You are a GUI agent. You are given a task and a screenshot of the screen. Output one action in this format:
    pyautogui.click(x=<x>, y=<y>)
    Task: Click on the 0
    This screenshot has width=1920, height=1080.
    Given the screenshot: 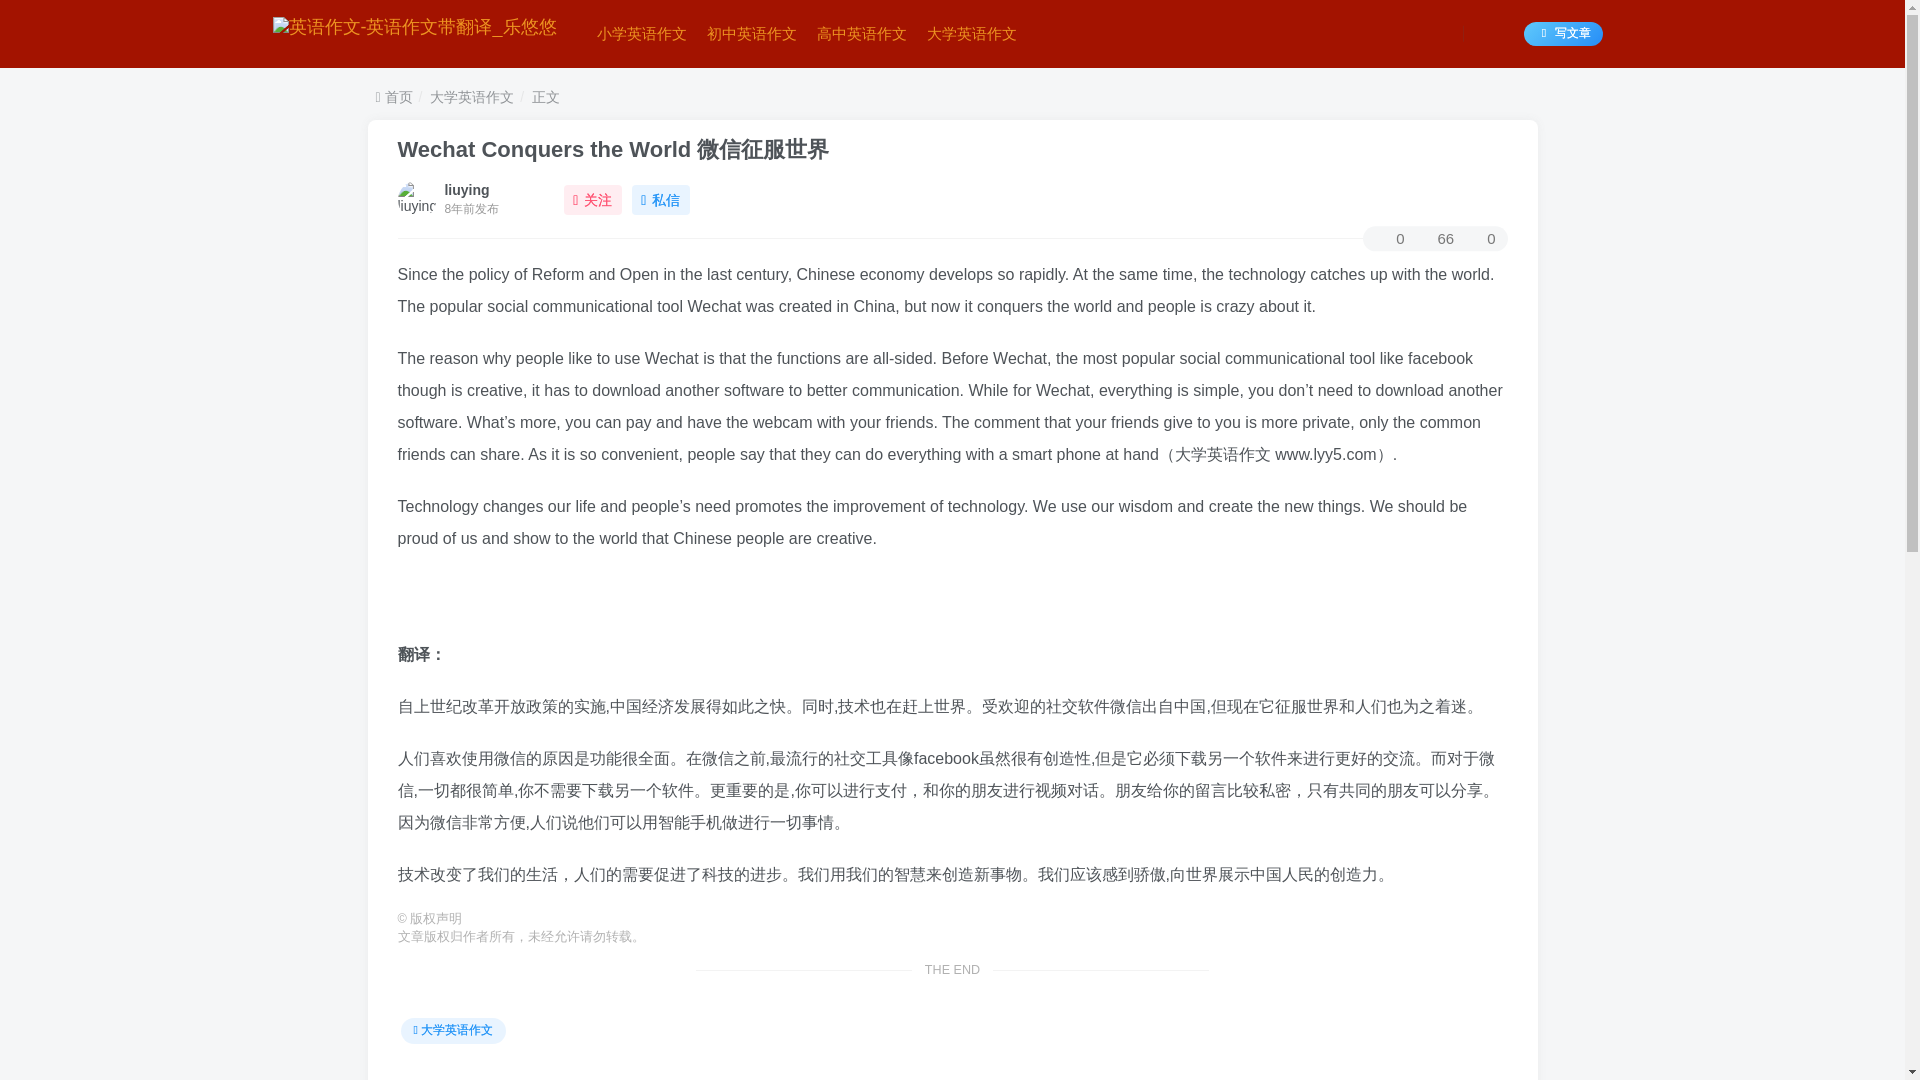 What is the action you would take?
    pyautogui.click(x=1388, y=238)
    